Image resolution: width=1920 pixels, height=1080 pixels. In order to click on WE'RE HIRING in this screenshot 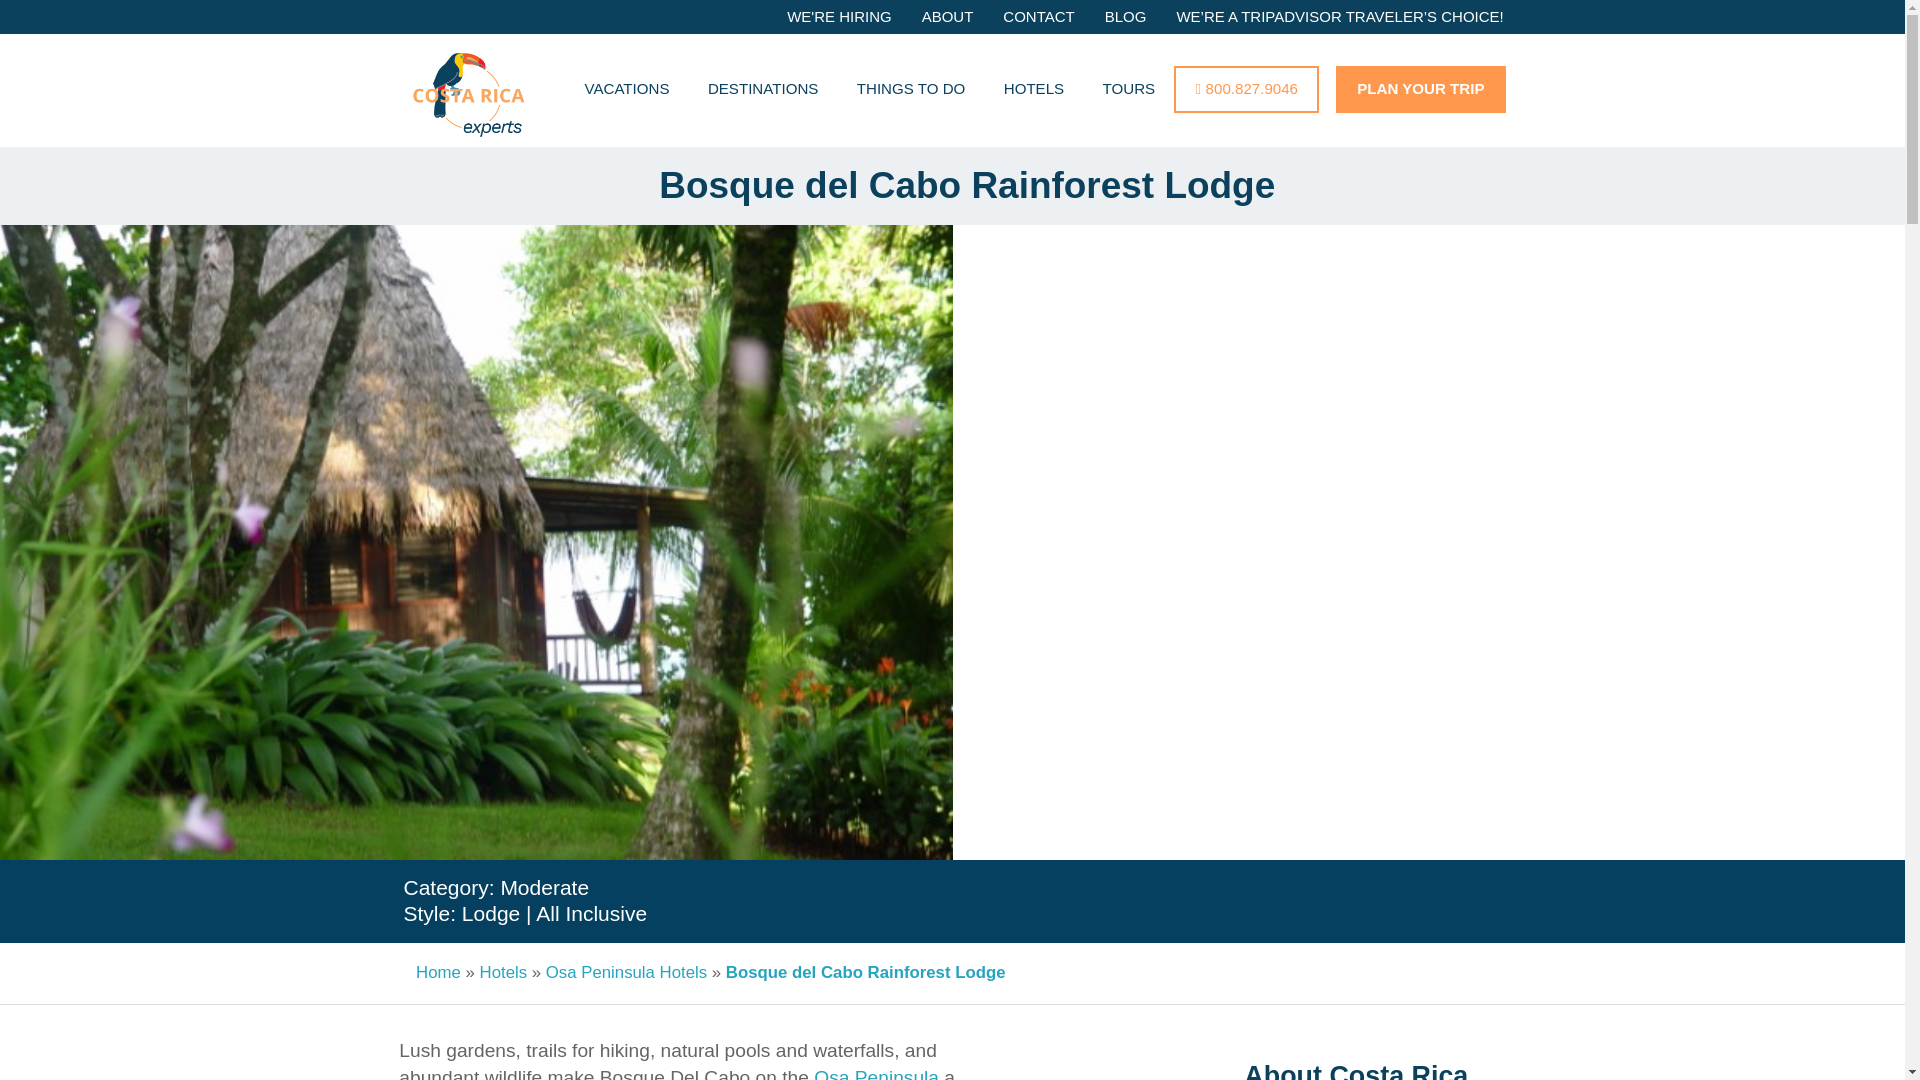, I will do `click(838, 18)`.